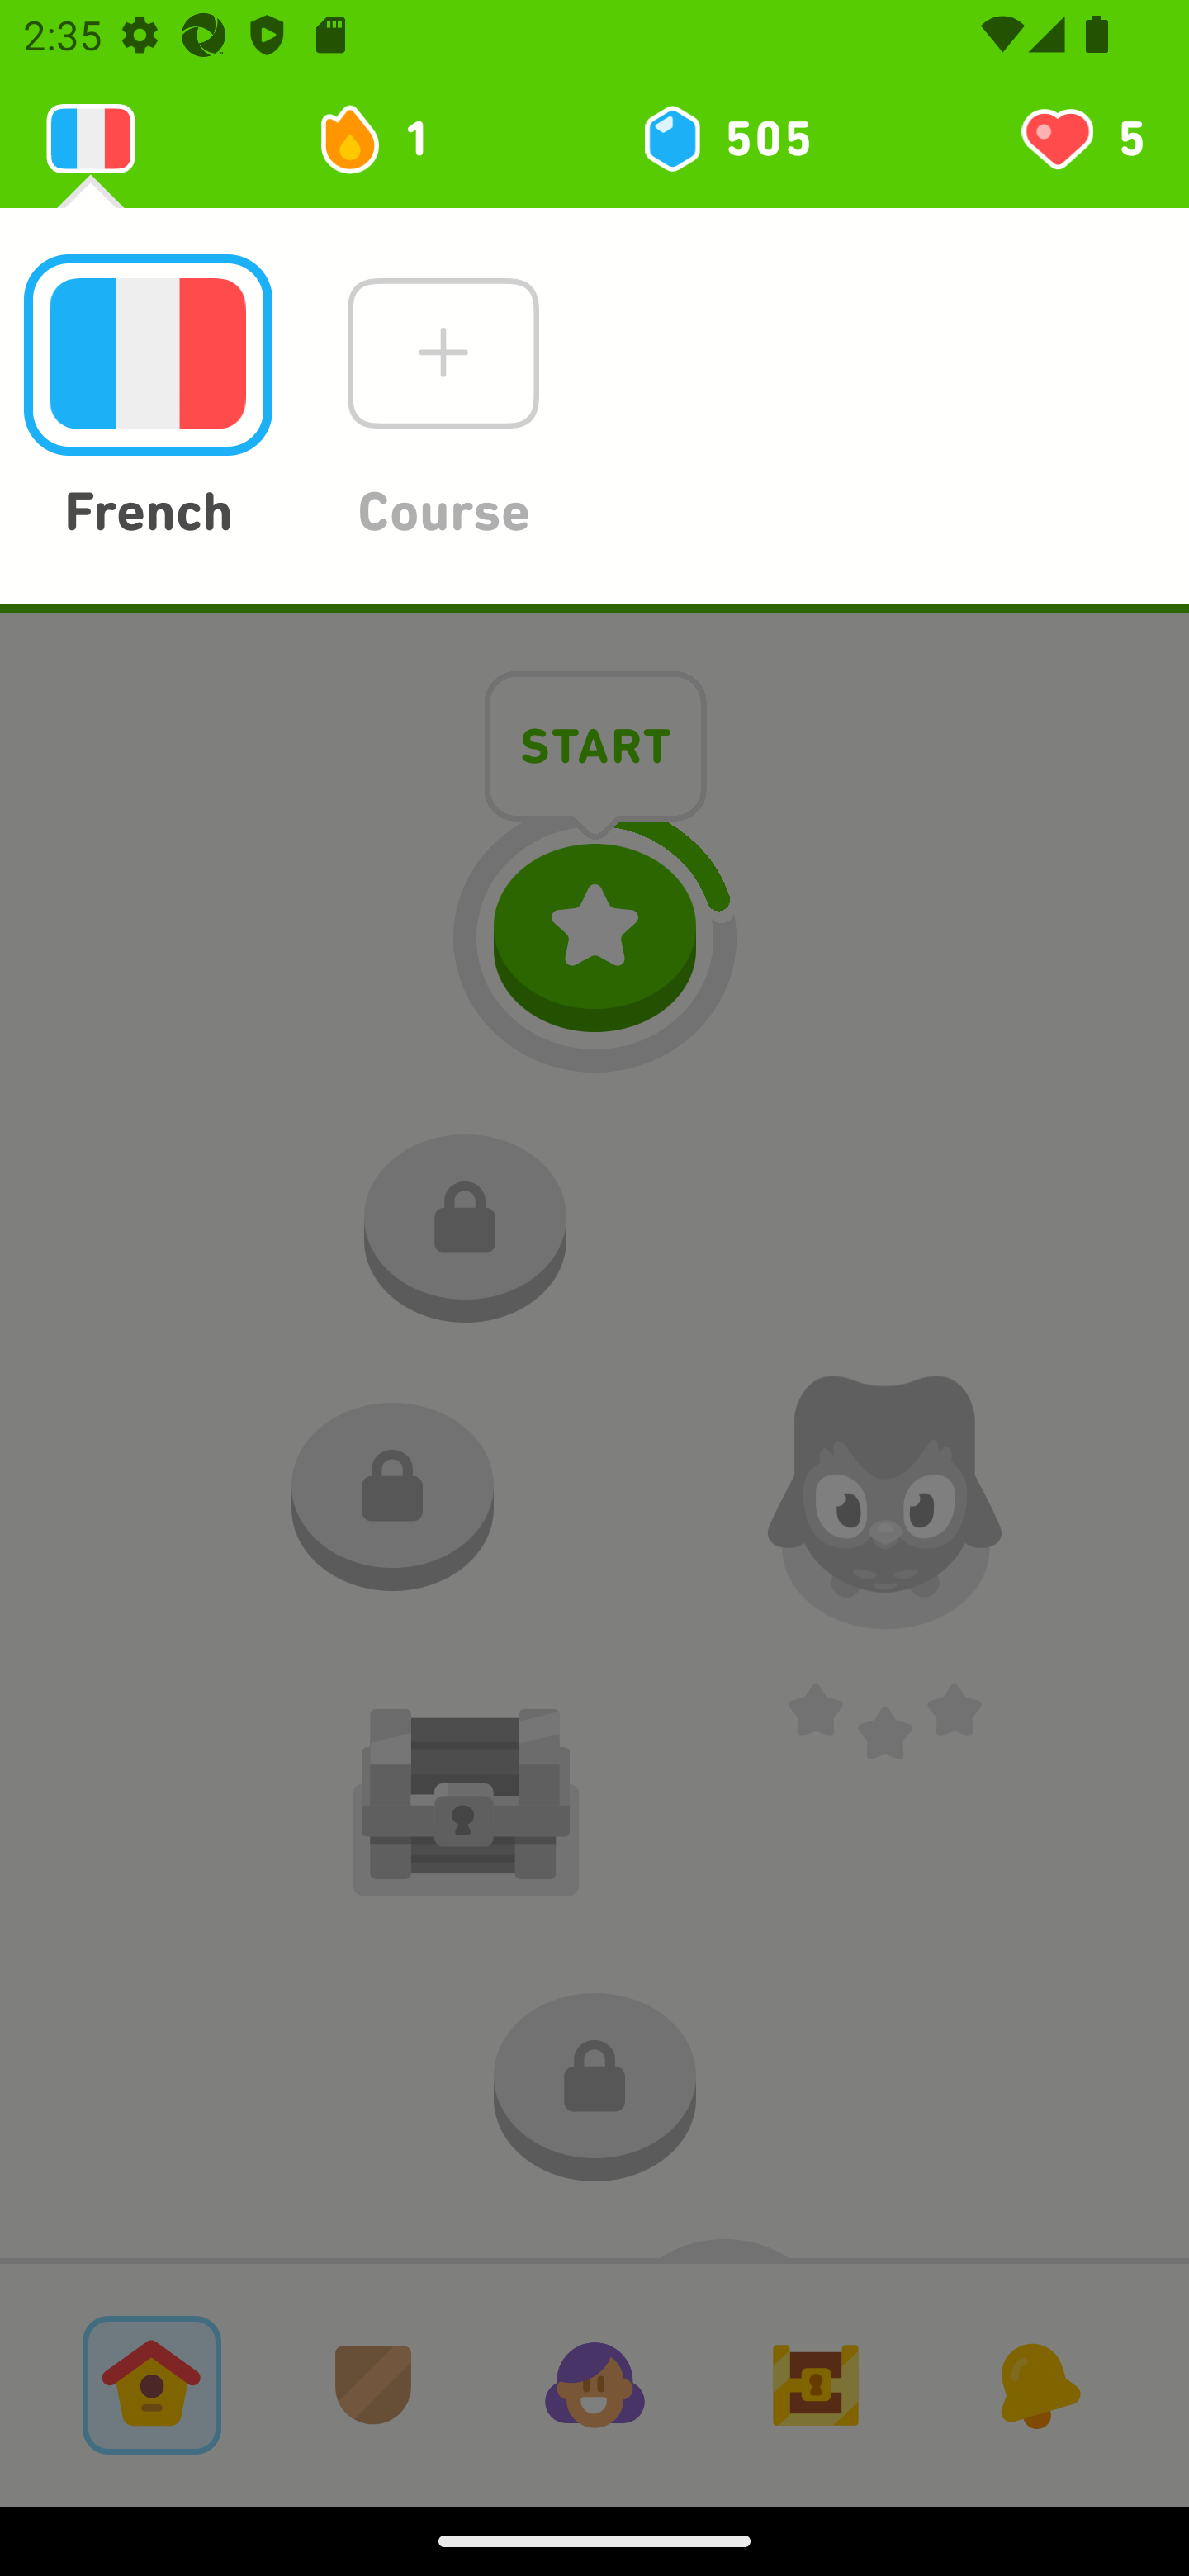 Image resolution: width=1189 pixels, height=2576 pixels. I want to click on Profile Tab, so click(594, 2384).